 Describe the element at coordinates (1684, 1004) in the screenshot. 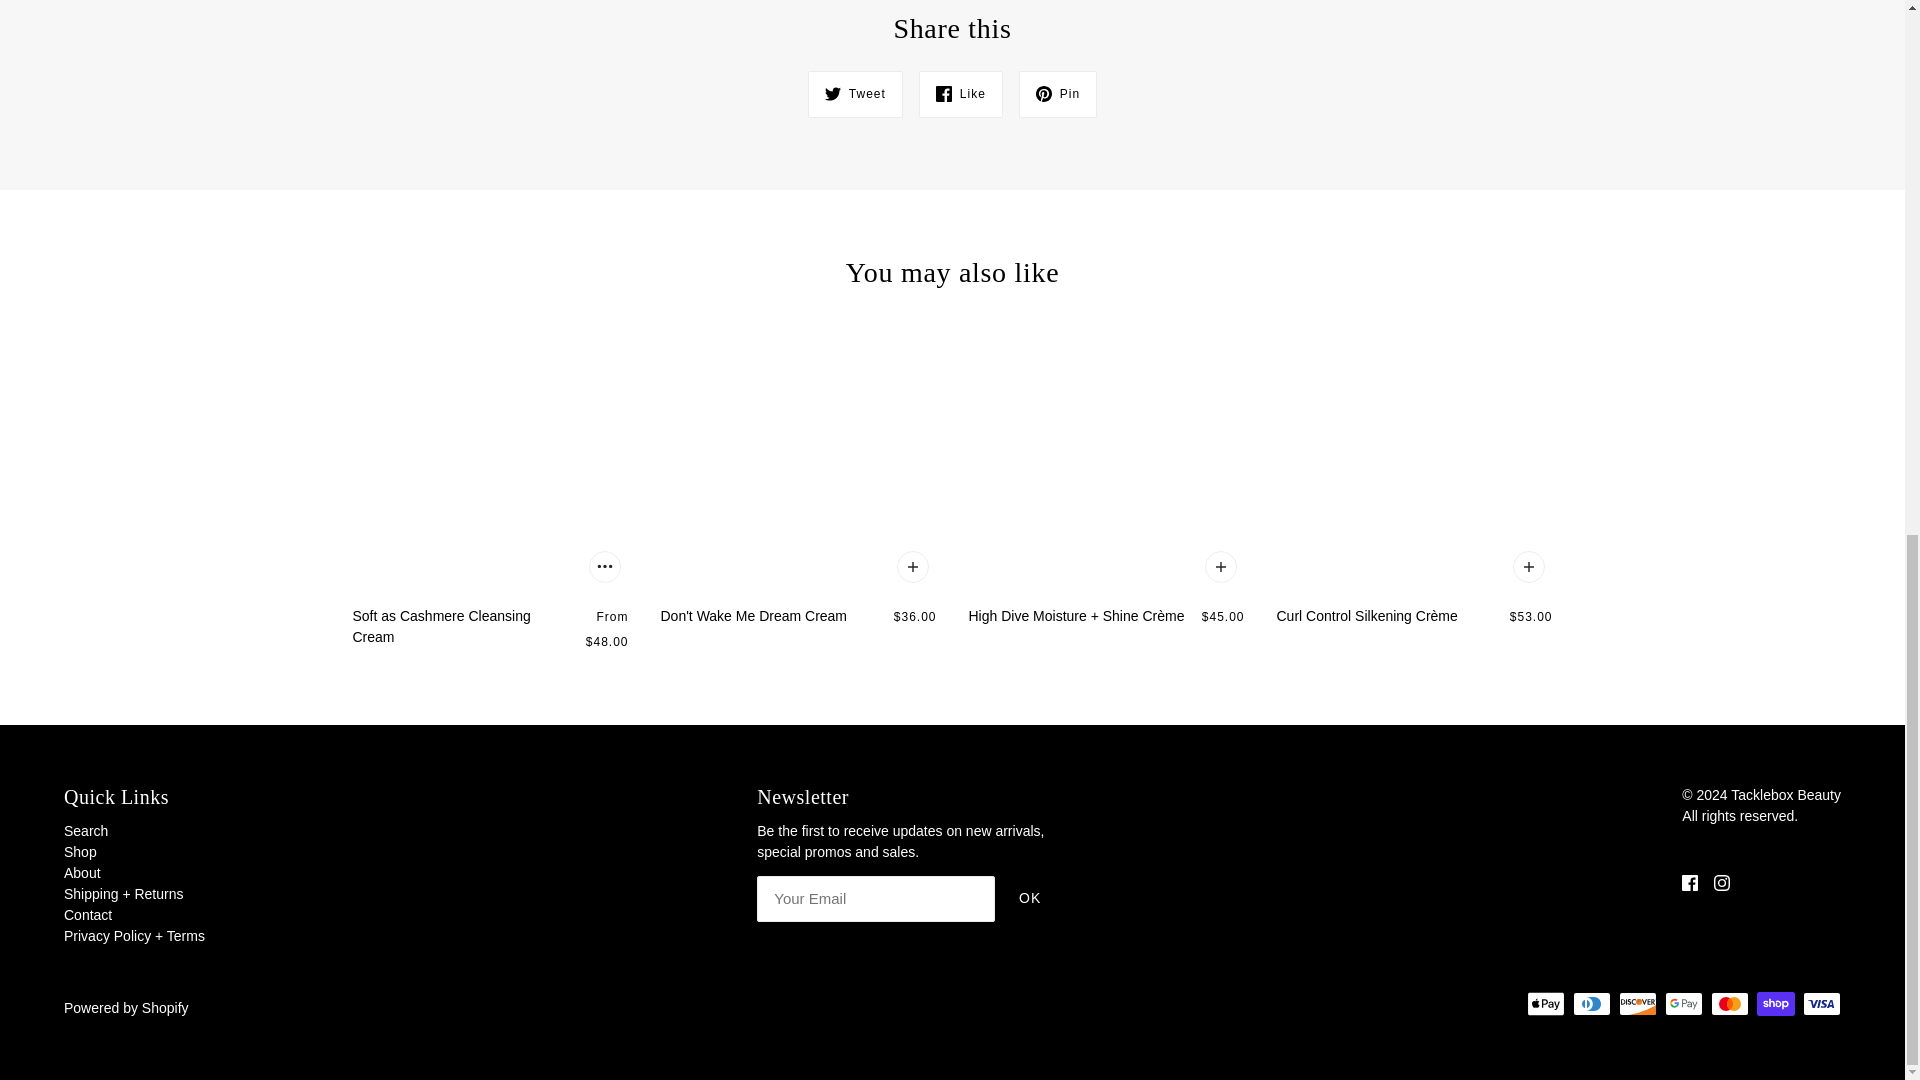

I see `Google Pay` at that location.